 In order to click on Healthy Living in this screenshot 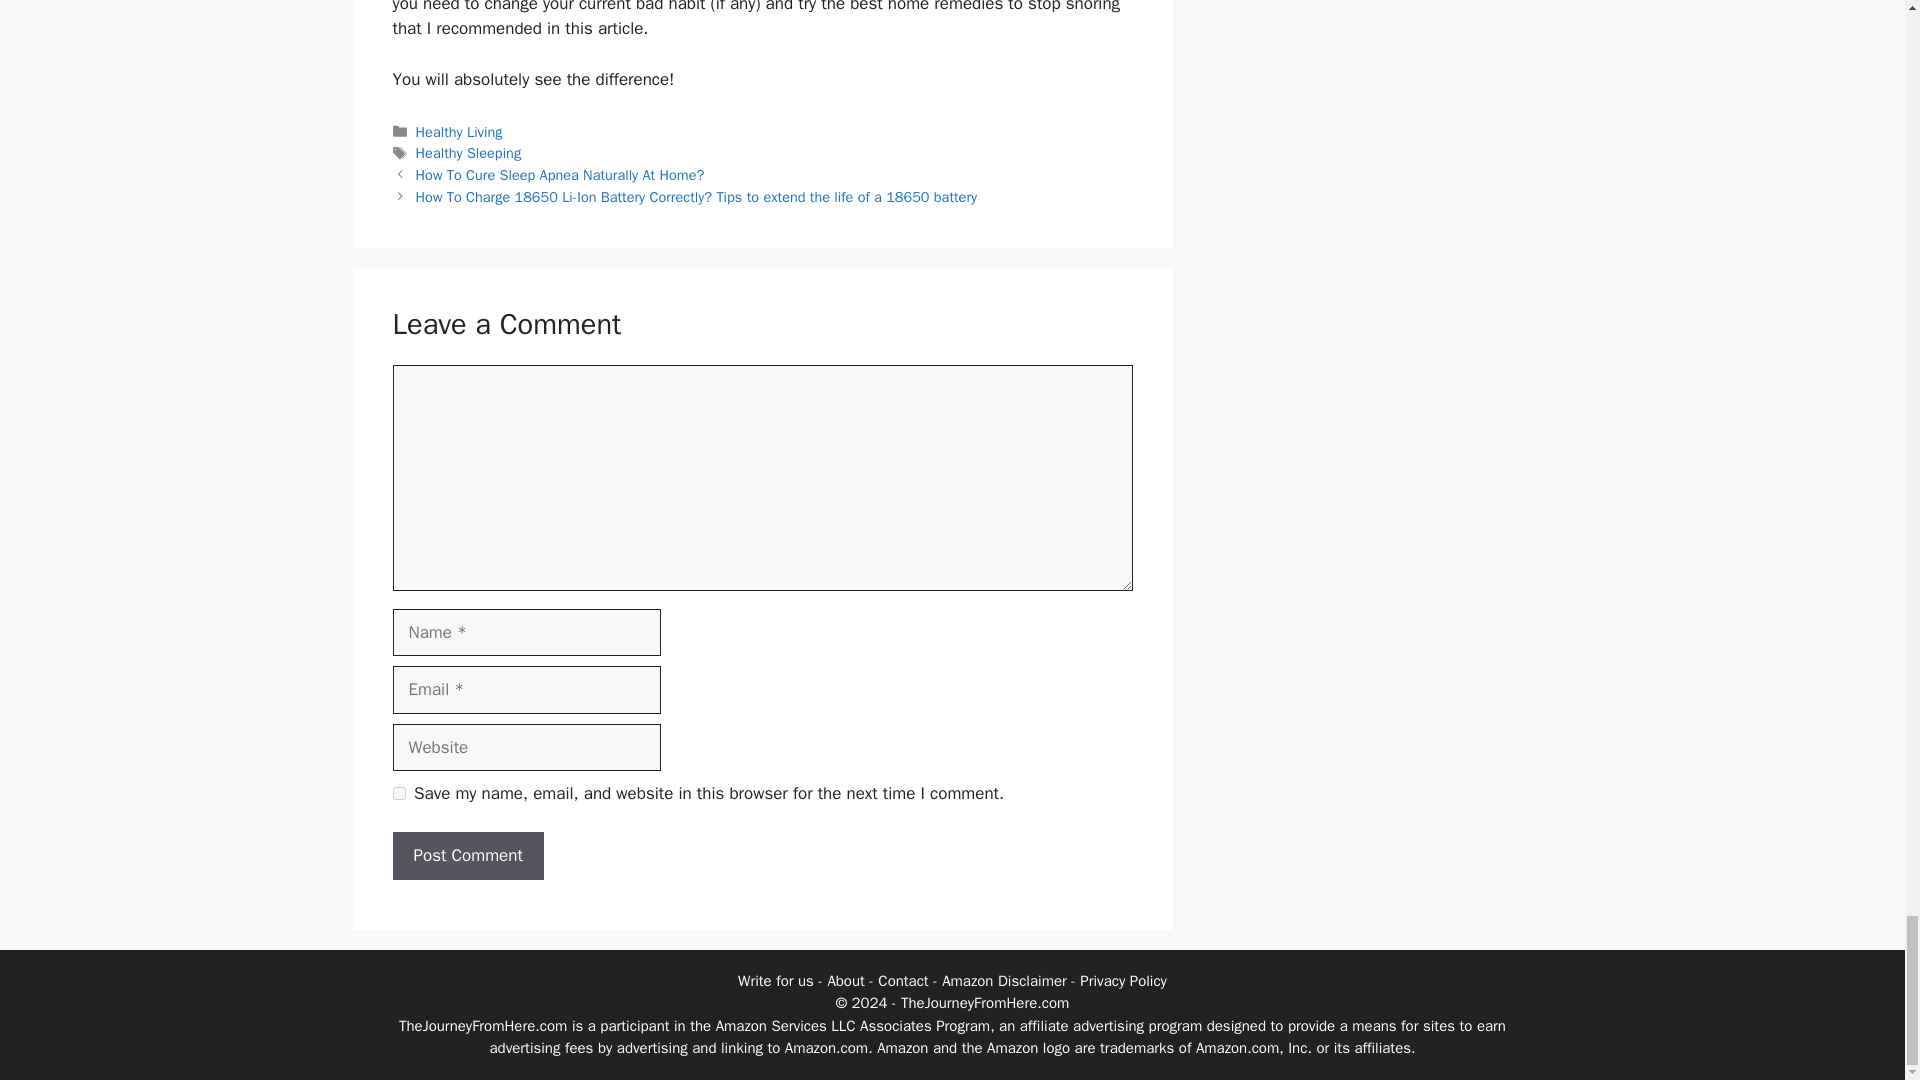, I will do `click(460, 132)`.